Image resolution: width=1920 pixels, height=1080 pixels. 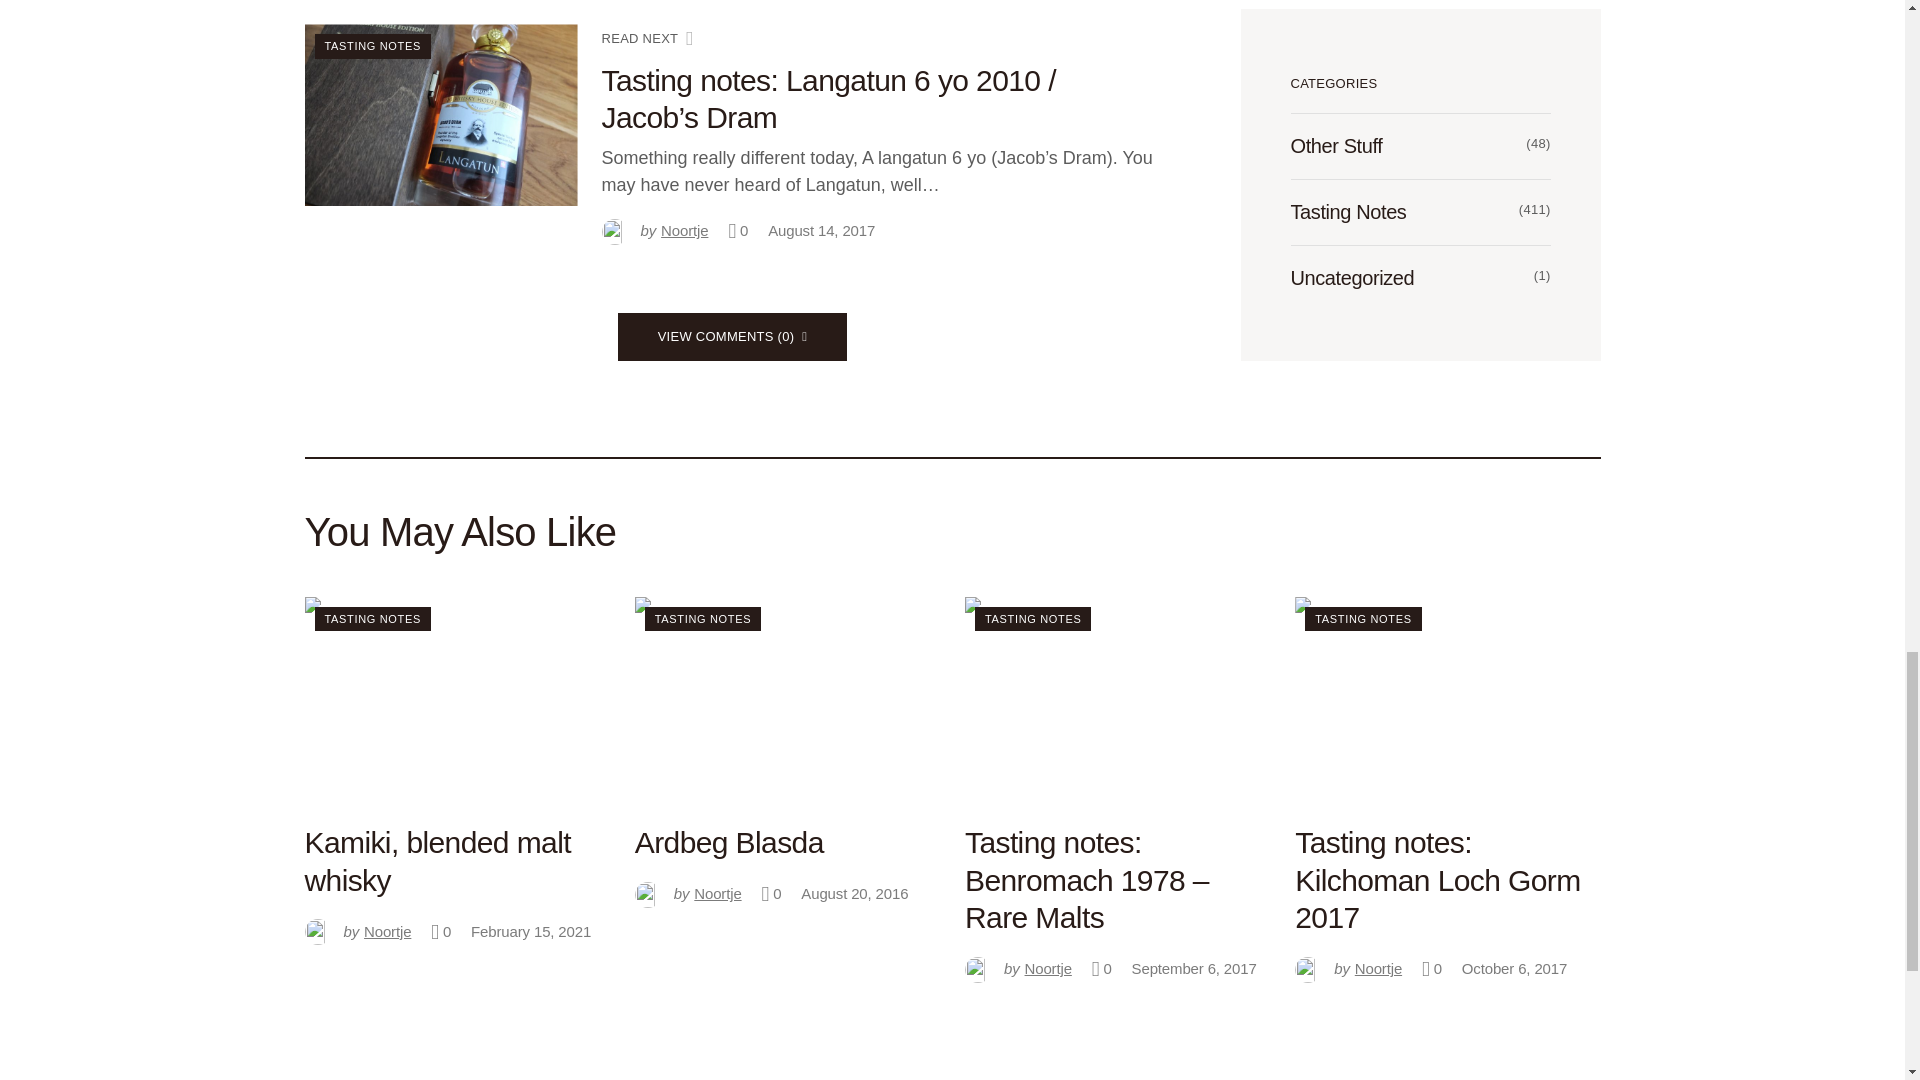 What do you see at coordinates (688, 894) in the screenshot?
I see `View all posts by Noortje` at bounding box center [688, 894].